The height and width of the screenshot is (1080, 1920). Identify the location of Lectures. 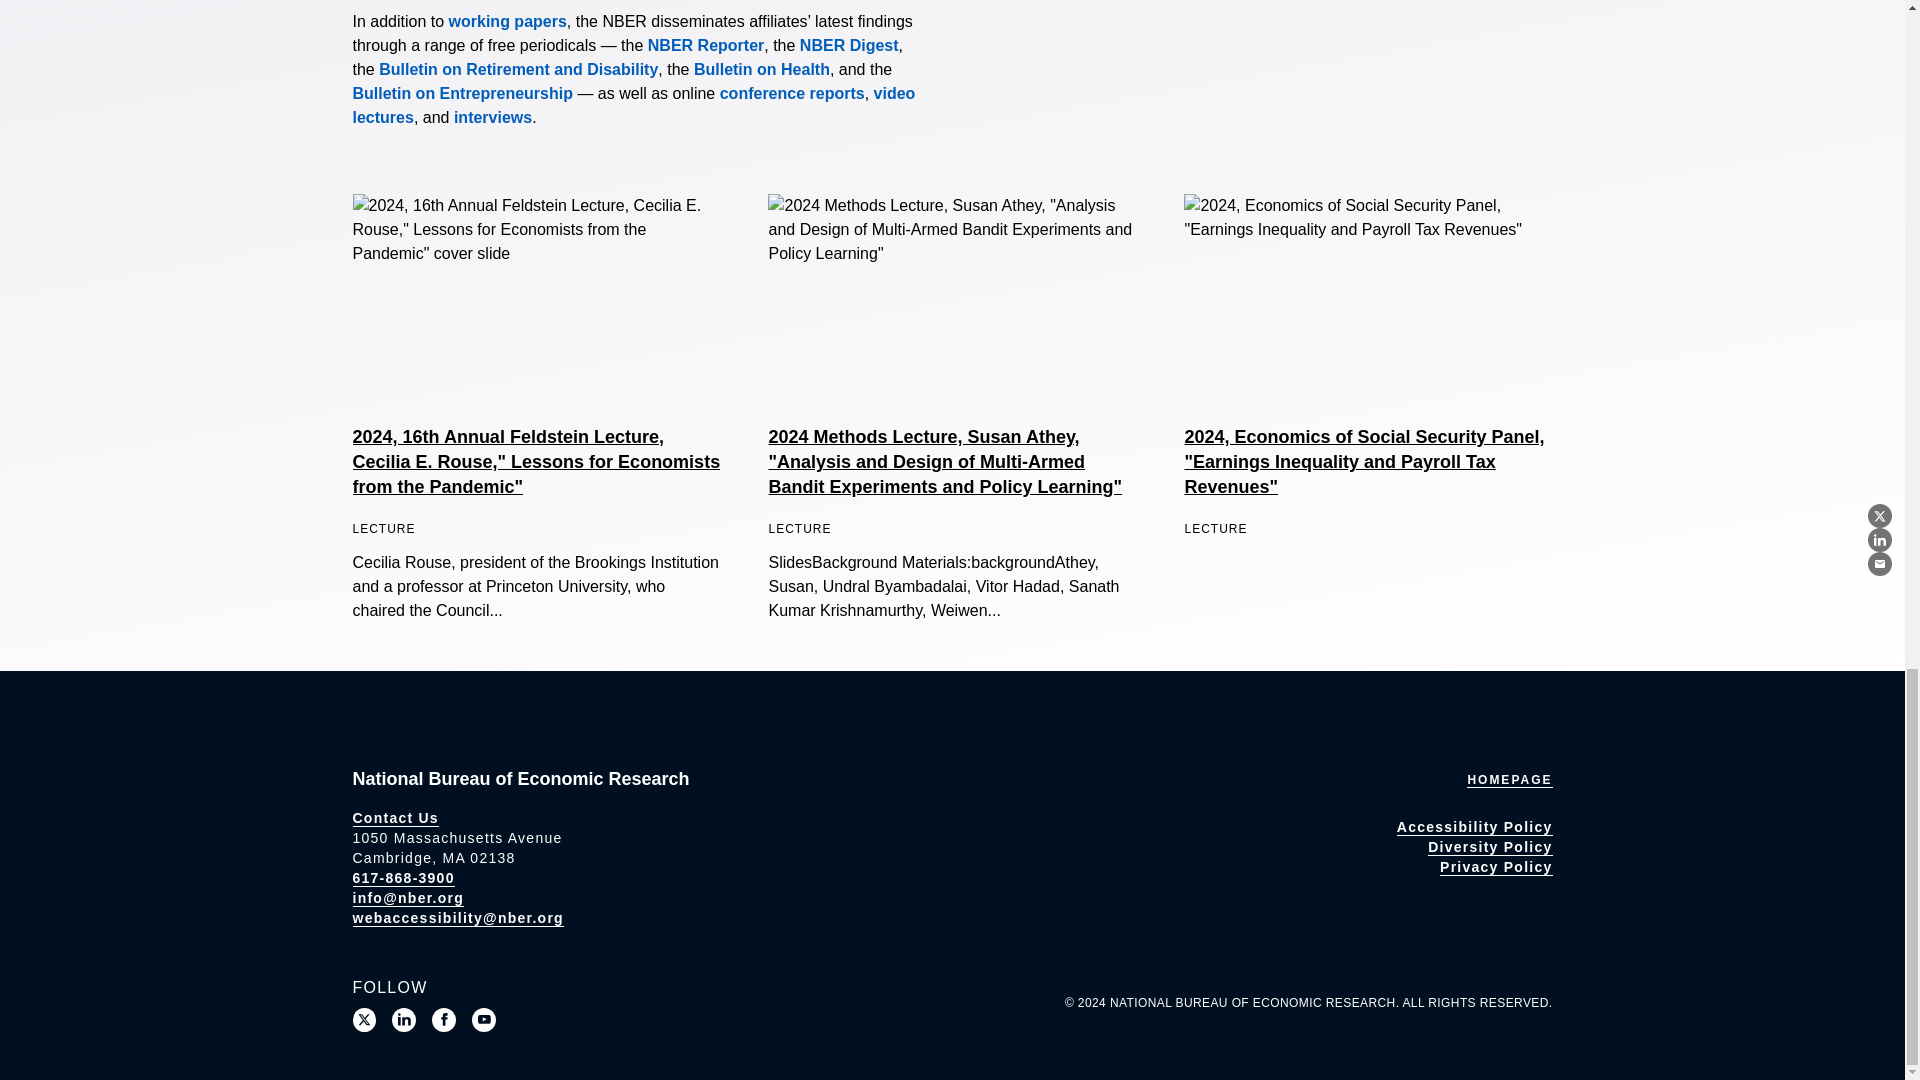
(633, 106).